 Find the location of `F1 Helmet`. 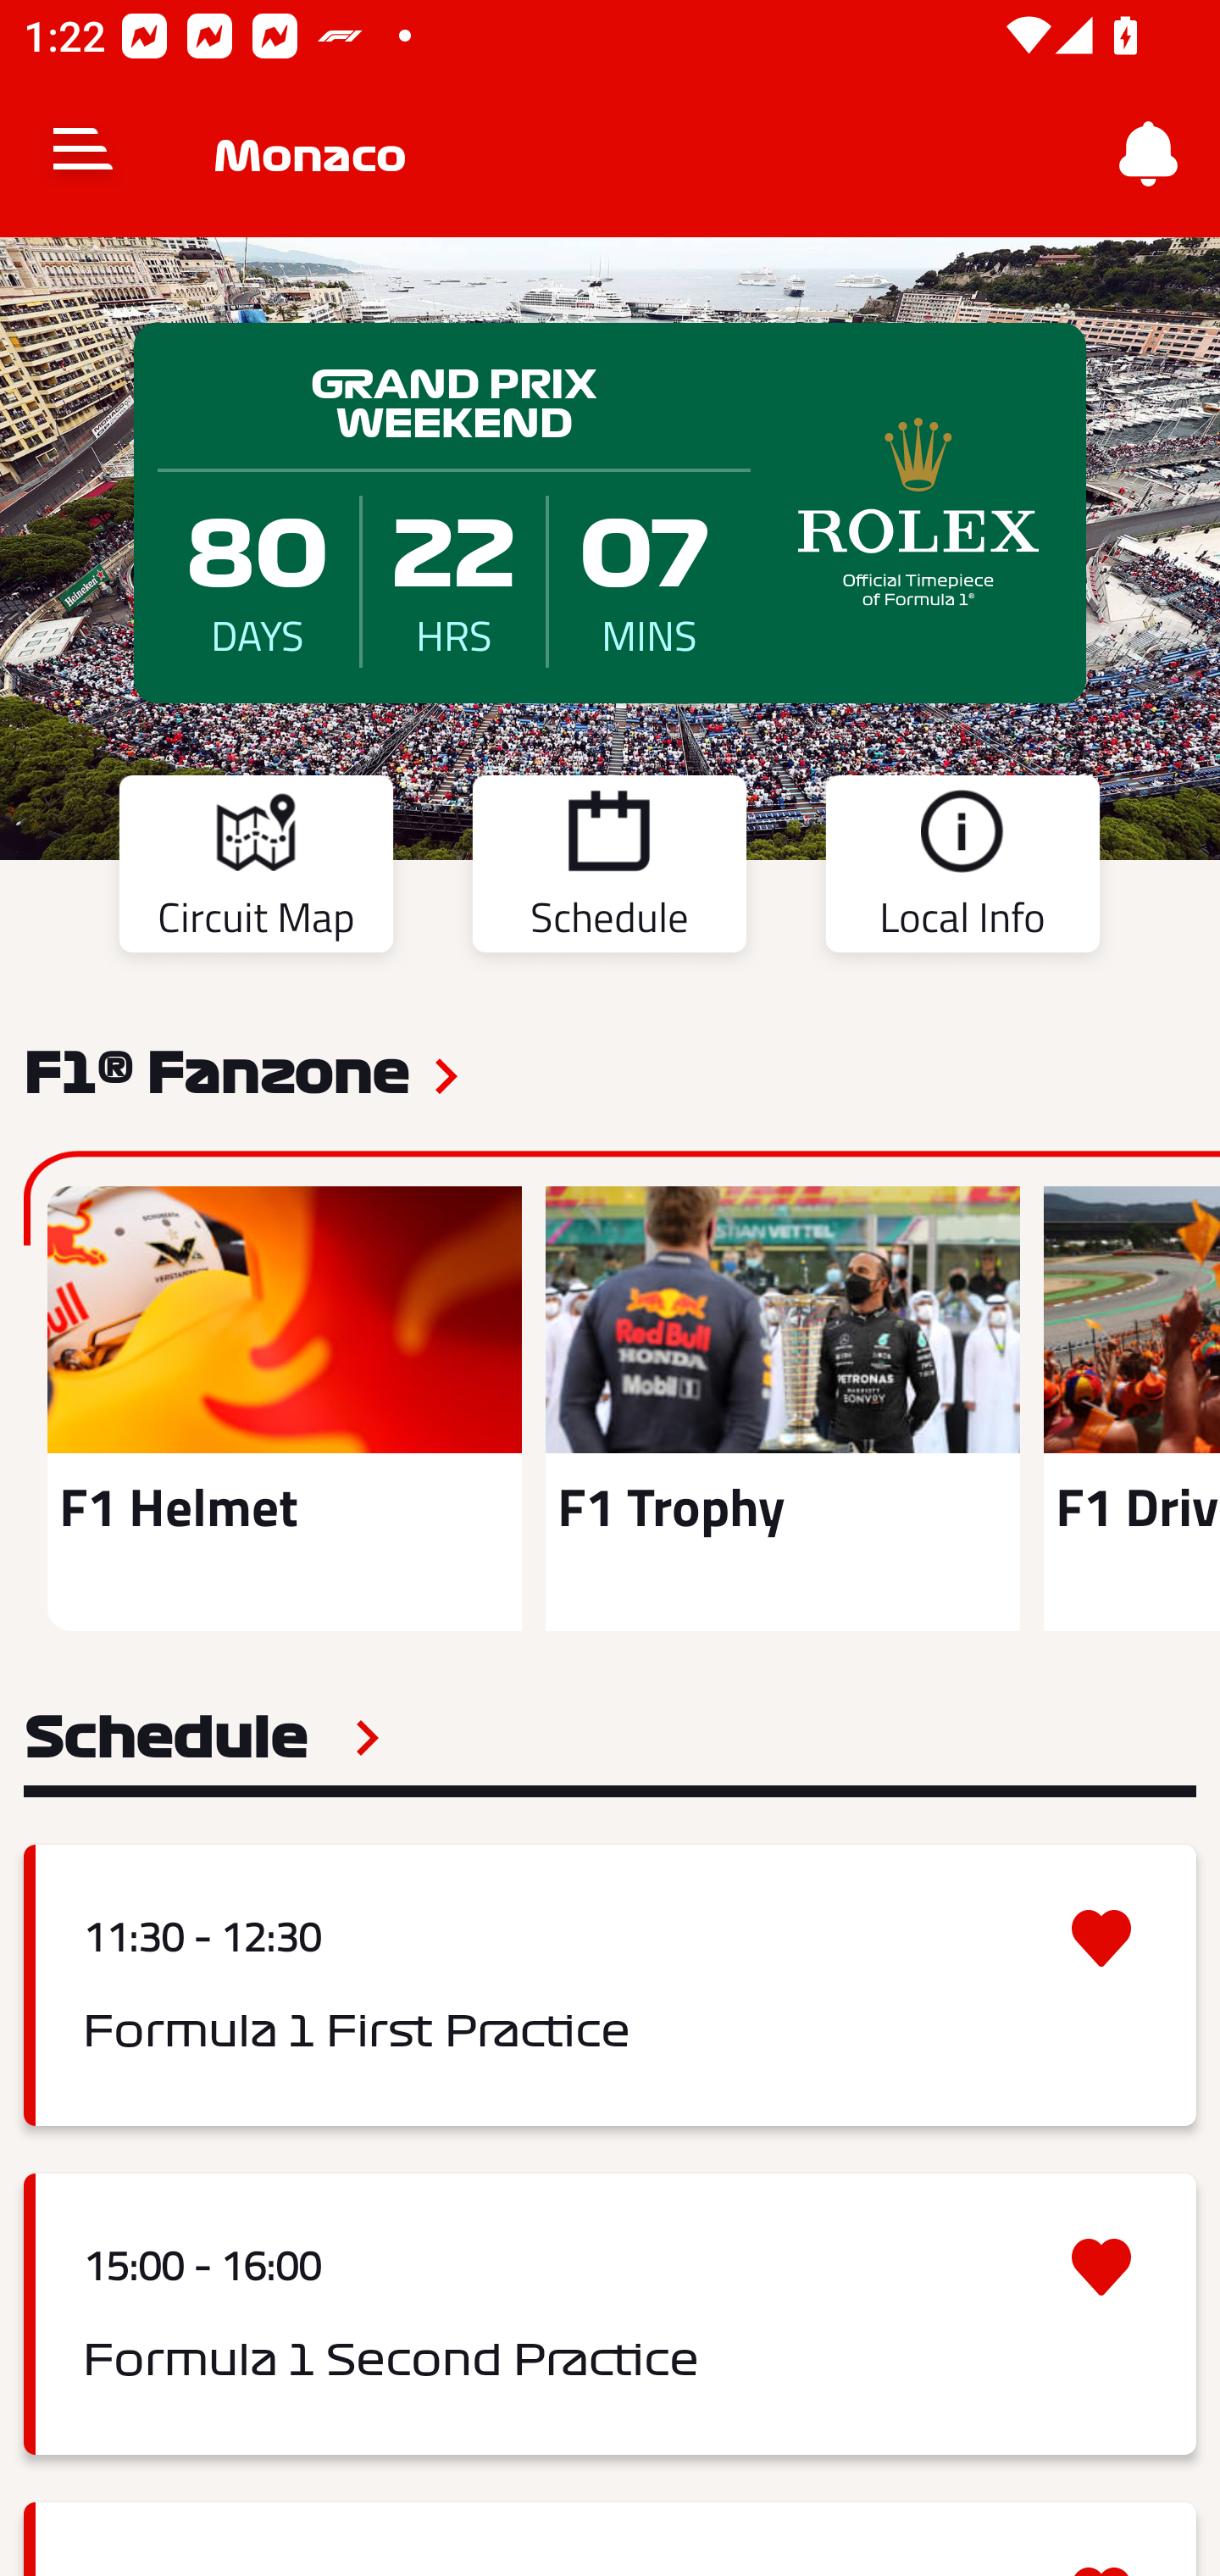

F1 Helmet is located at coordinates (285, 1408).